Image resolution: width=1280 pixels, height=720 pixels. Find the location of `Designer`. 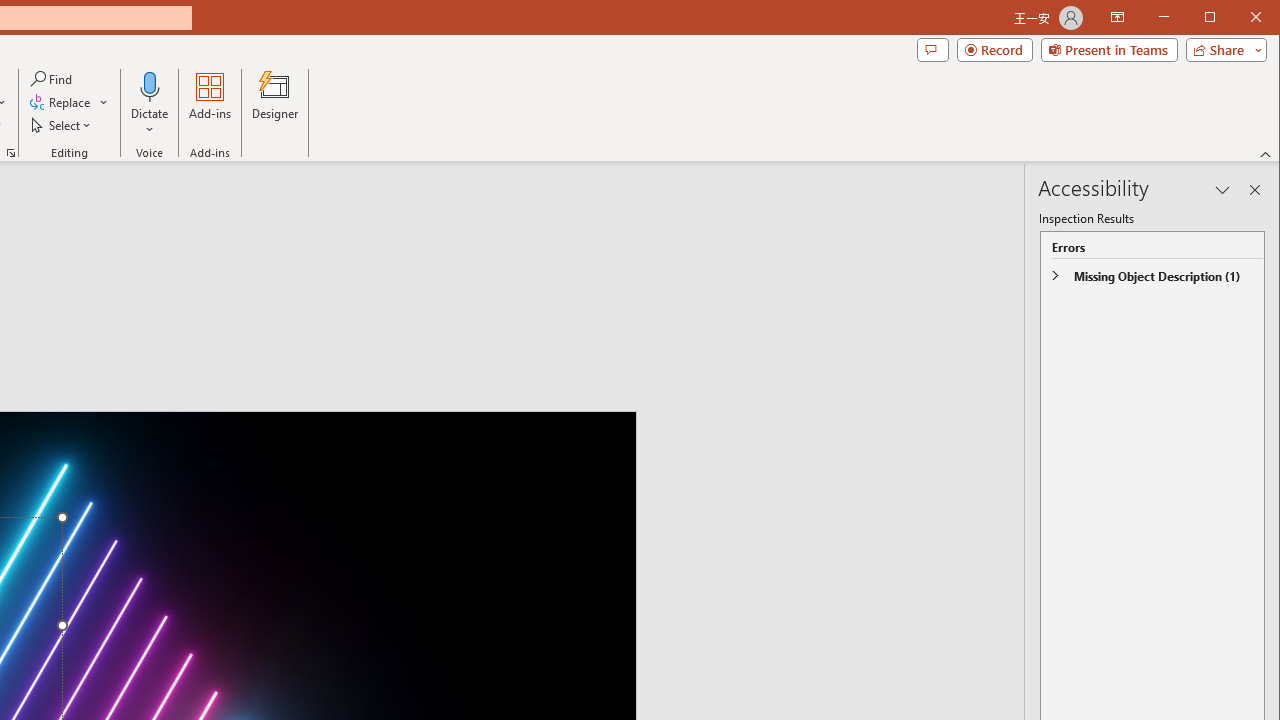

Designer is located at coordinates (274, 104).